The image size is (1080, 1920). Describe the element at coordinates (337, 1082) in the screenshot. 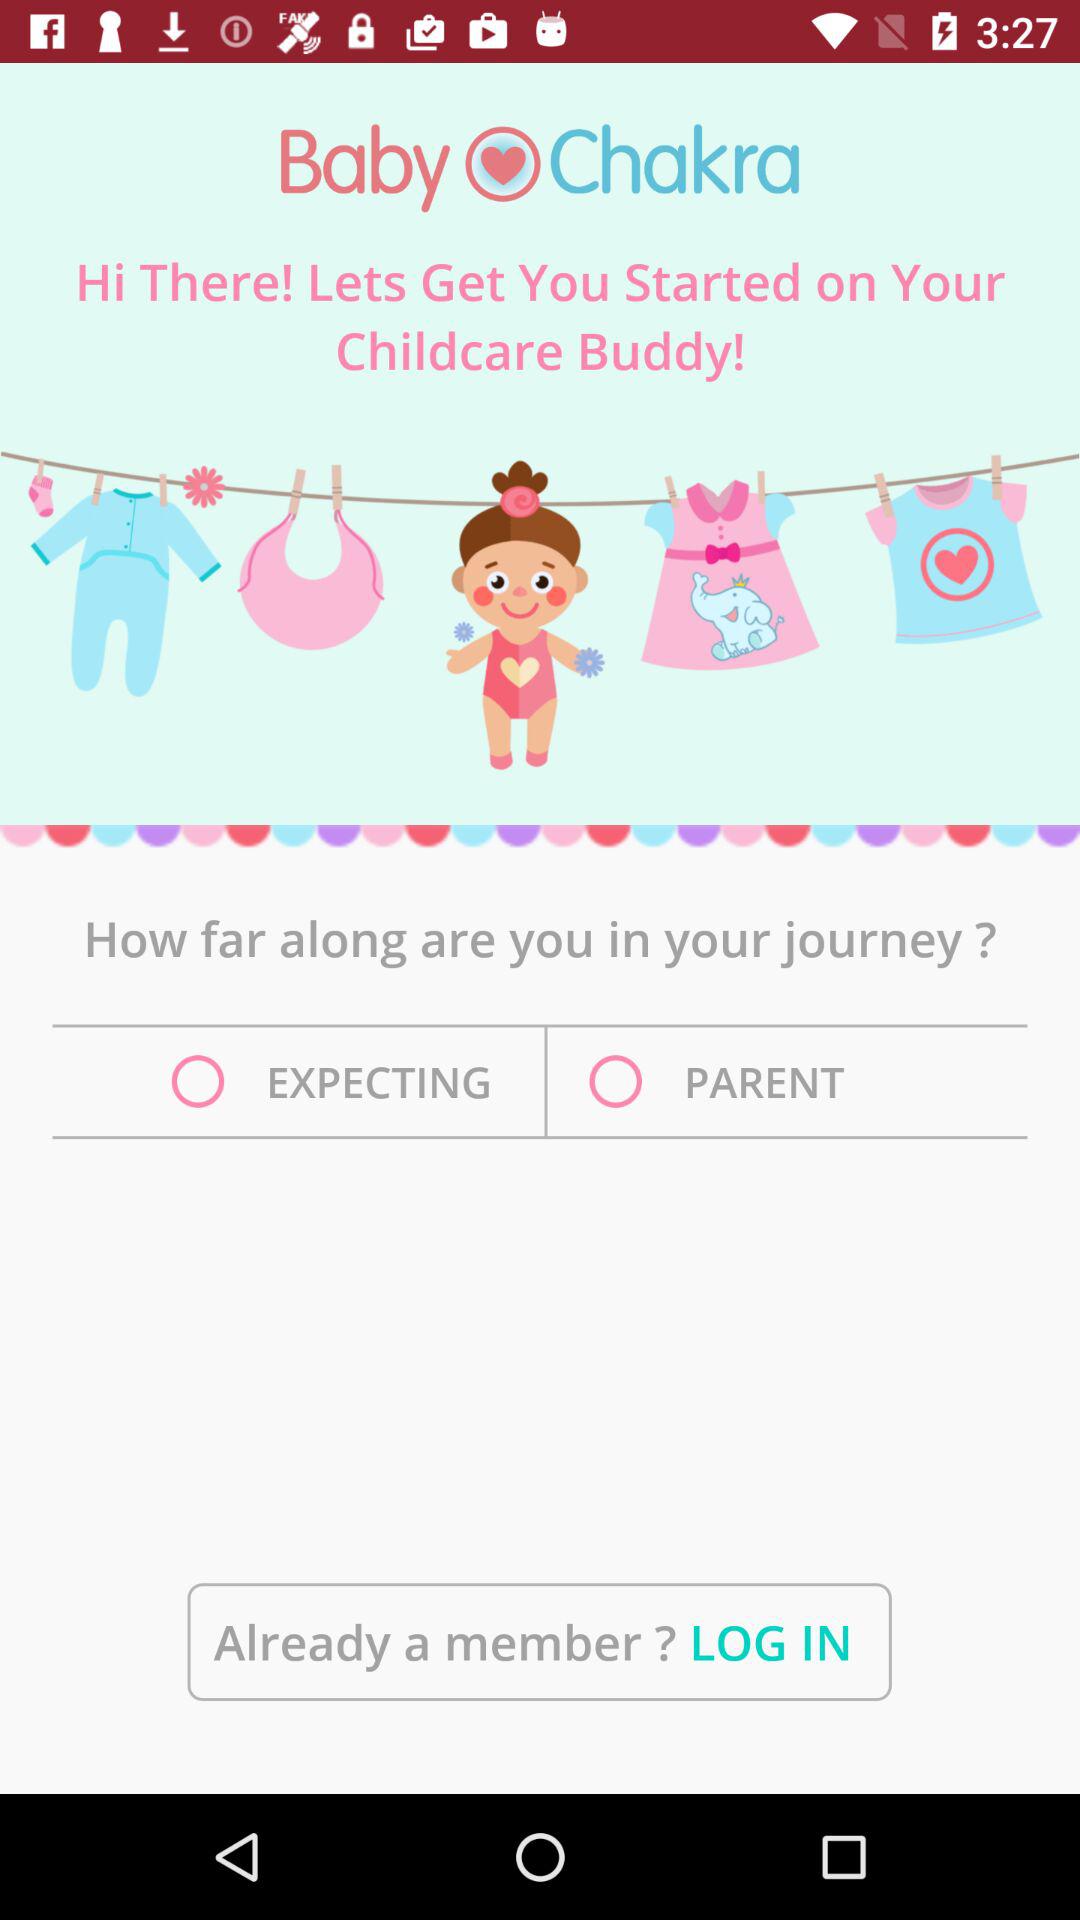

I see `swipe until the expecting icon` at that location.